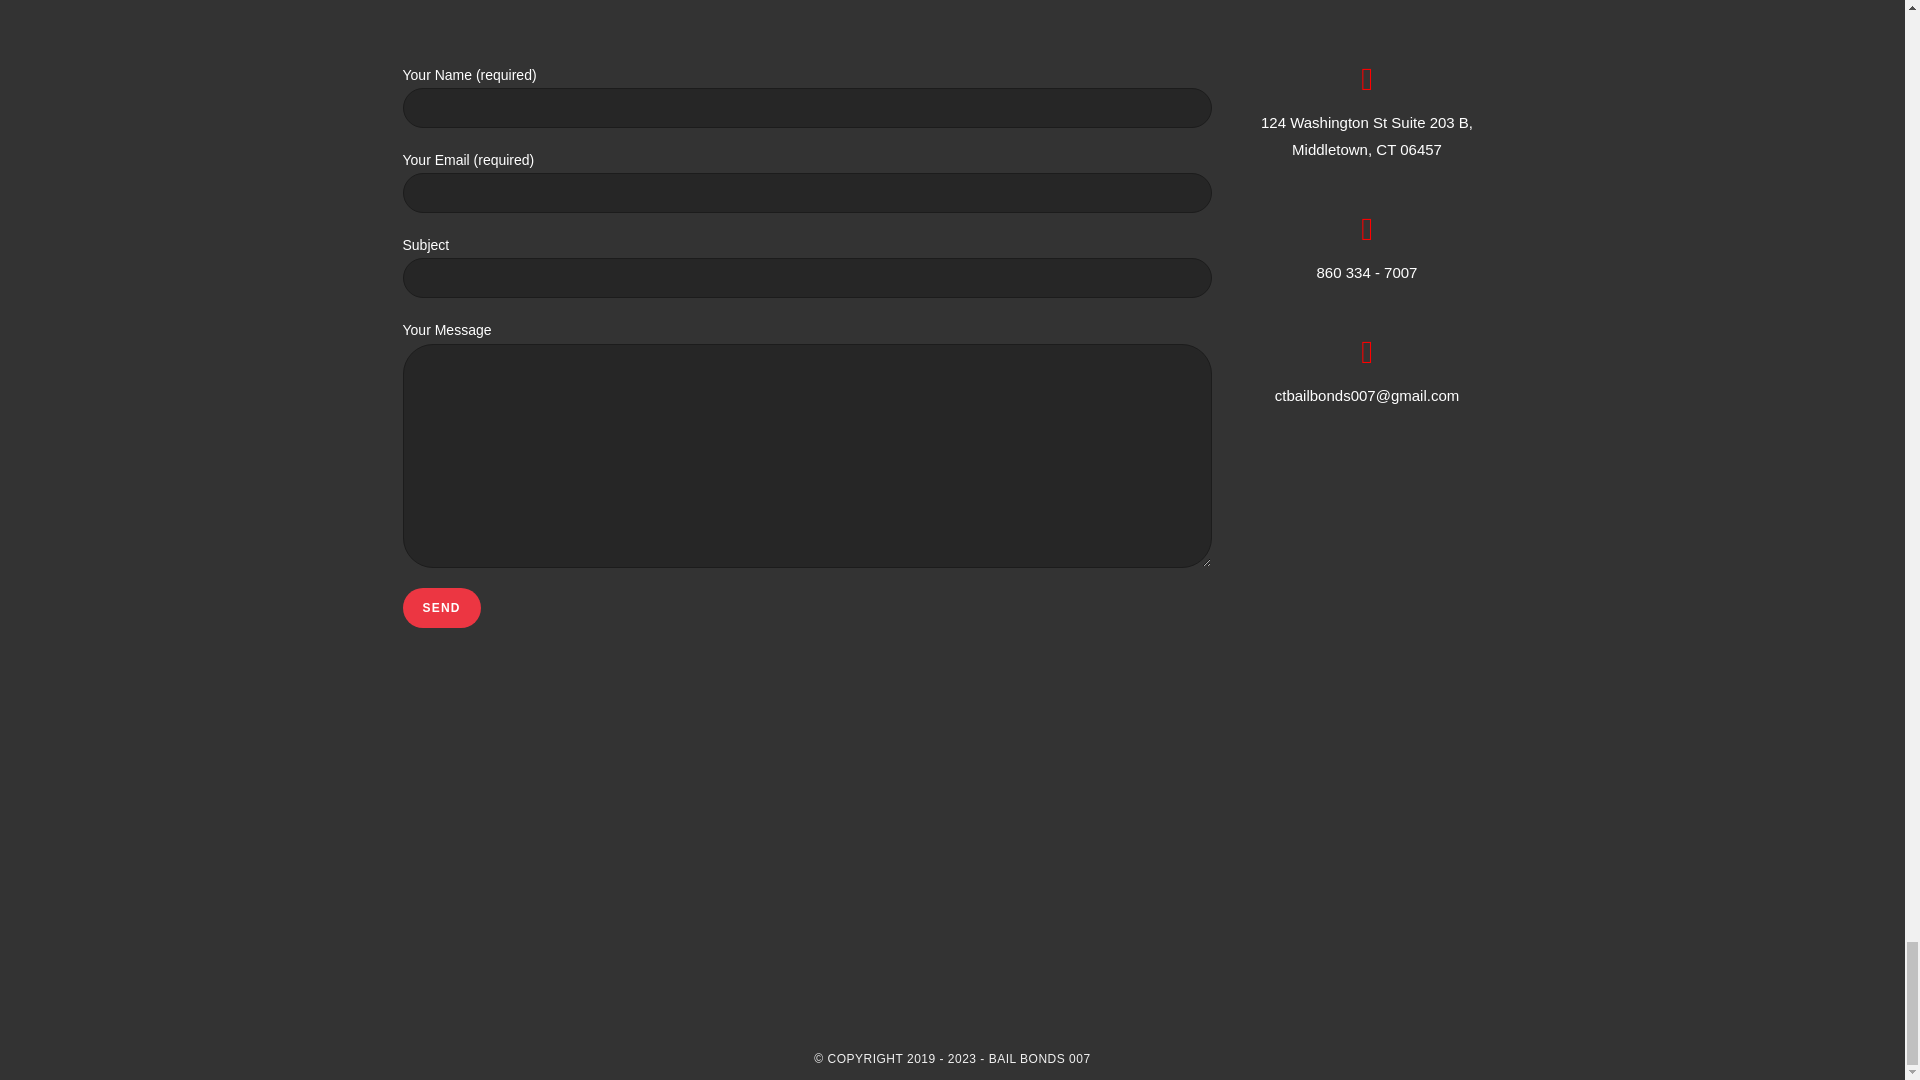 Image resolution: width=1920 pixels, height=1080 pixels. I want to click on Send, so click(440, 607).